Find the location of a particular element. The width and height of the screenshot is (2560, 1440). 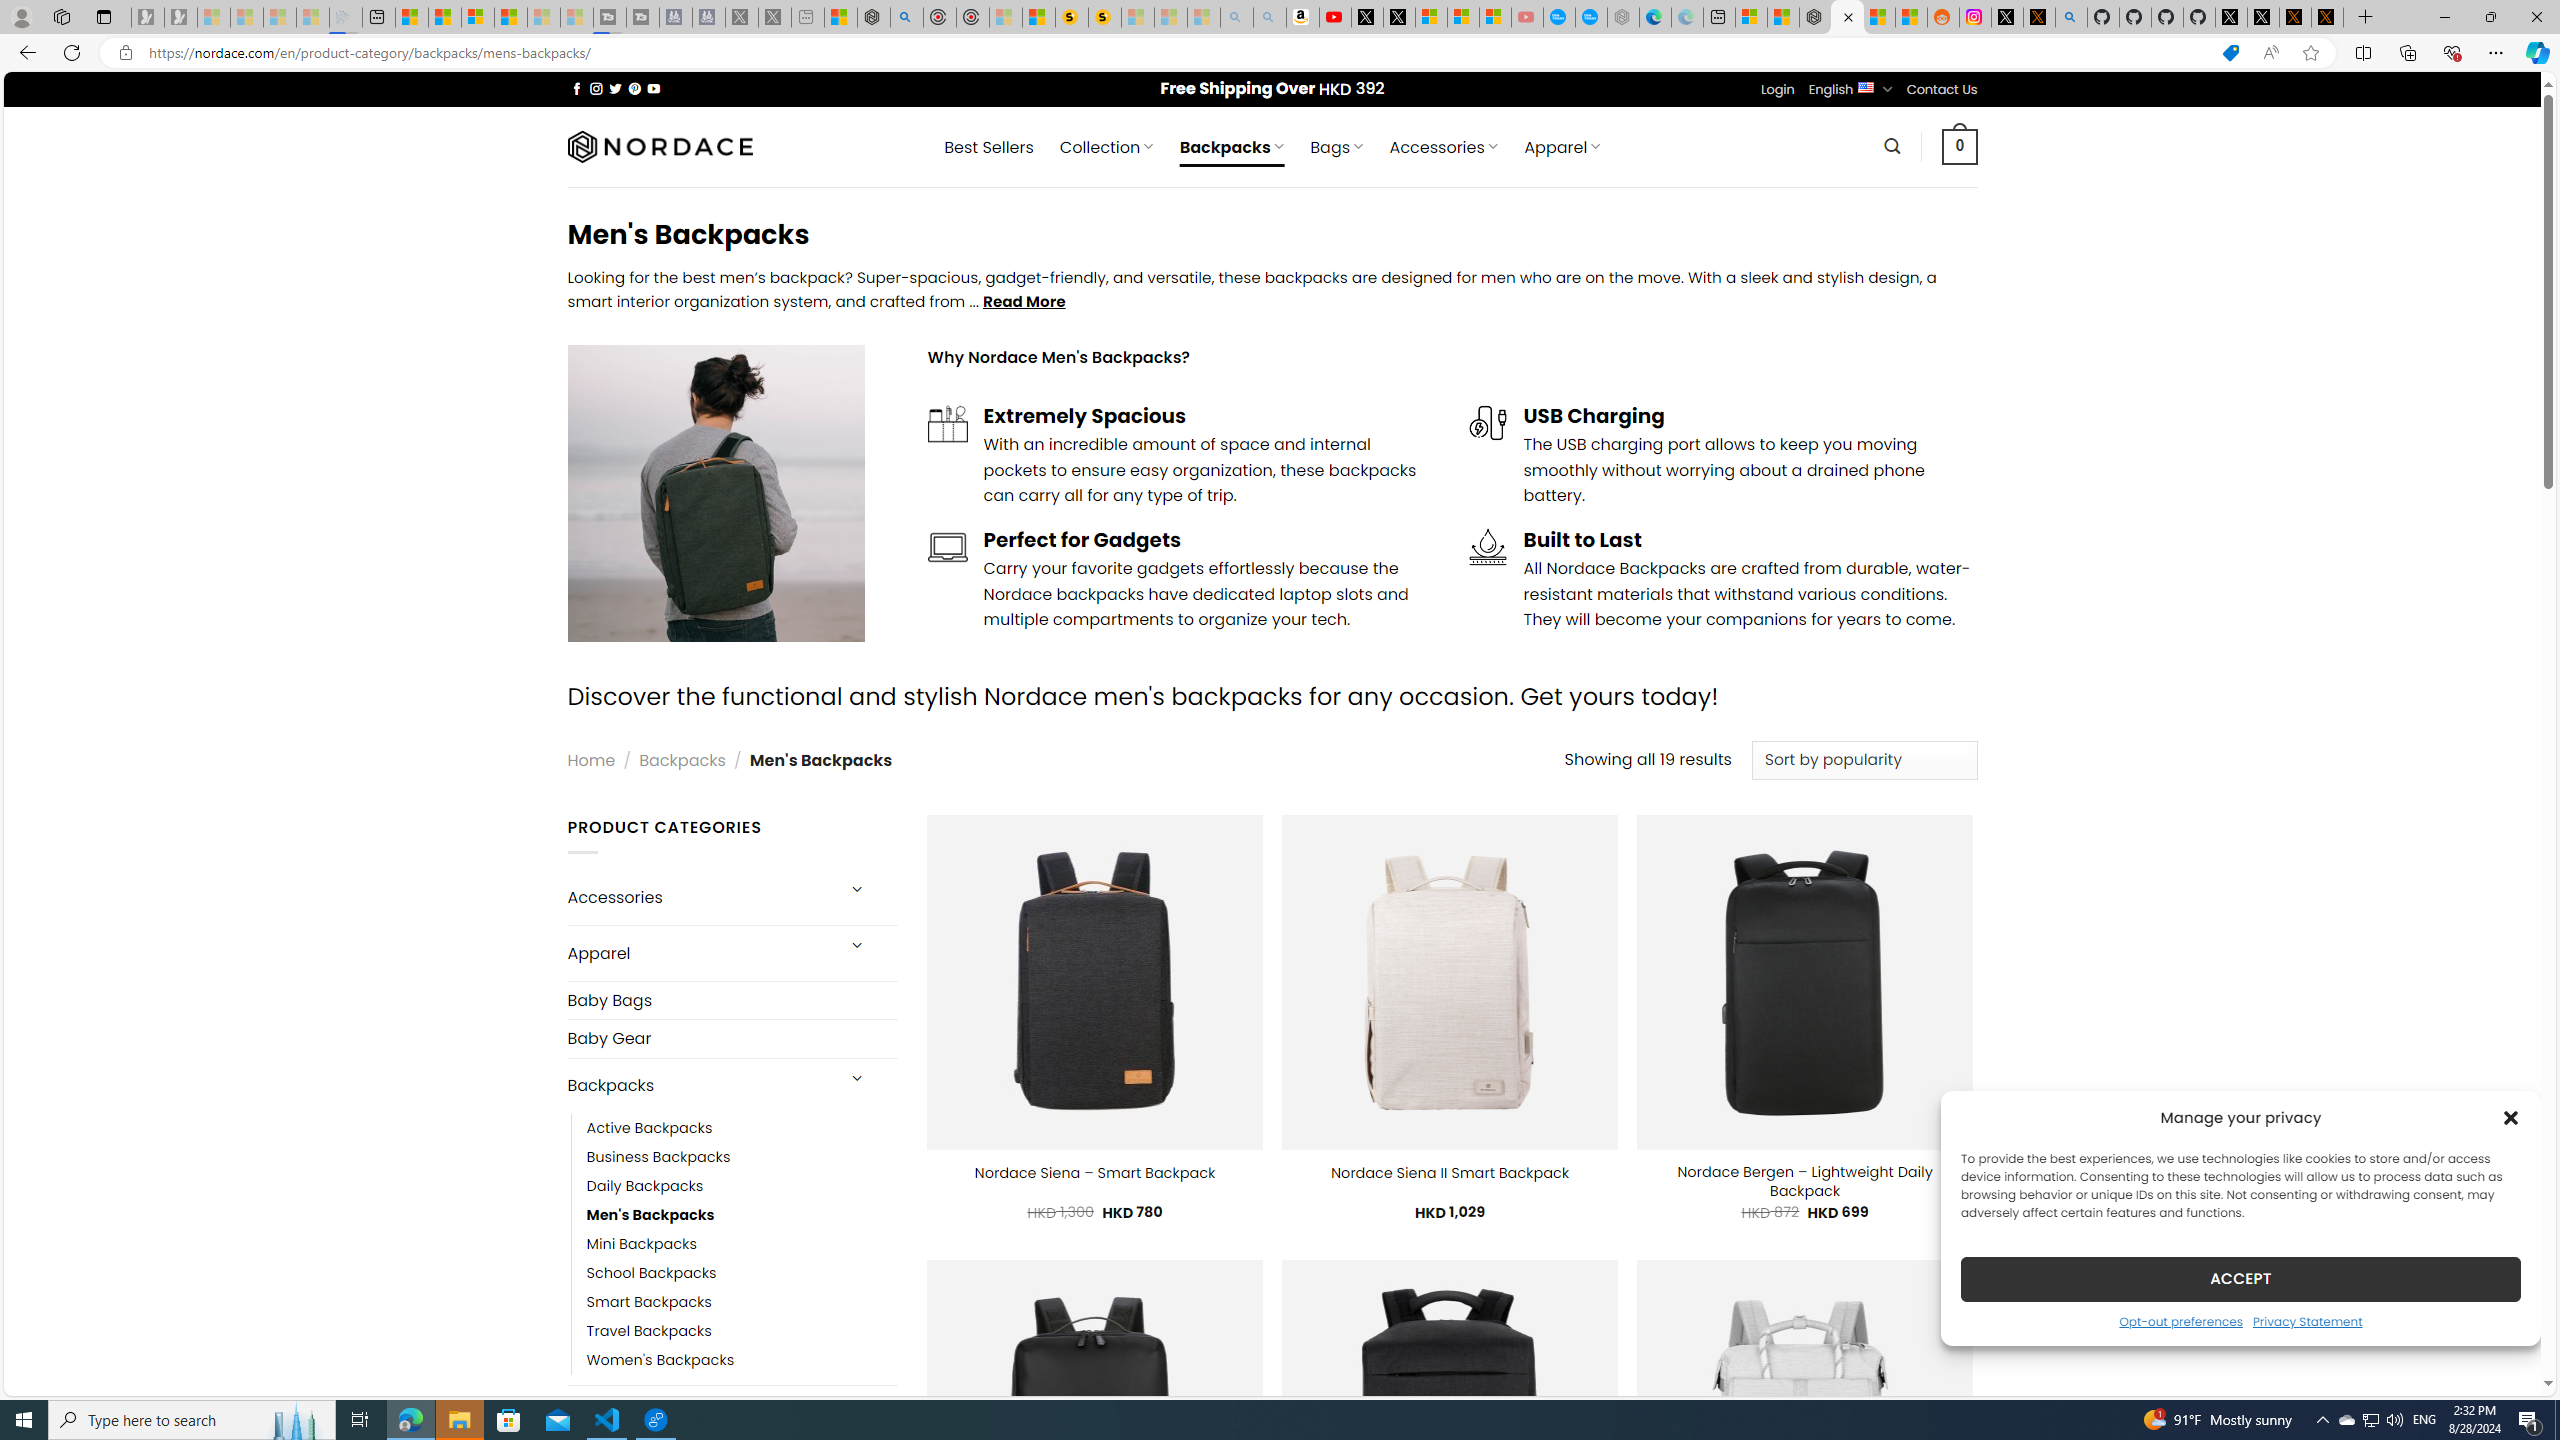

Accessories is located at coordinates (698, 898).